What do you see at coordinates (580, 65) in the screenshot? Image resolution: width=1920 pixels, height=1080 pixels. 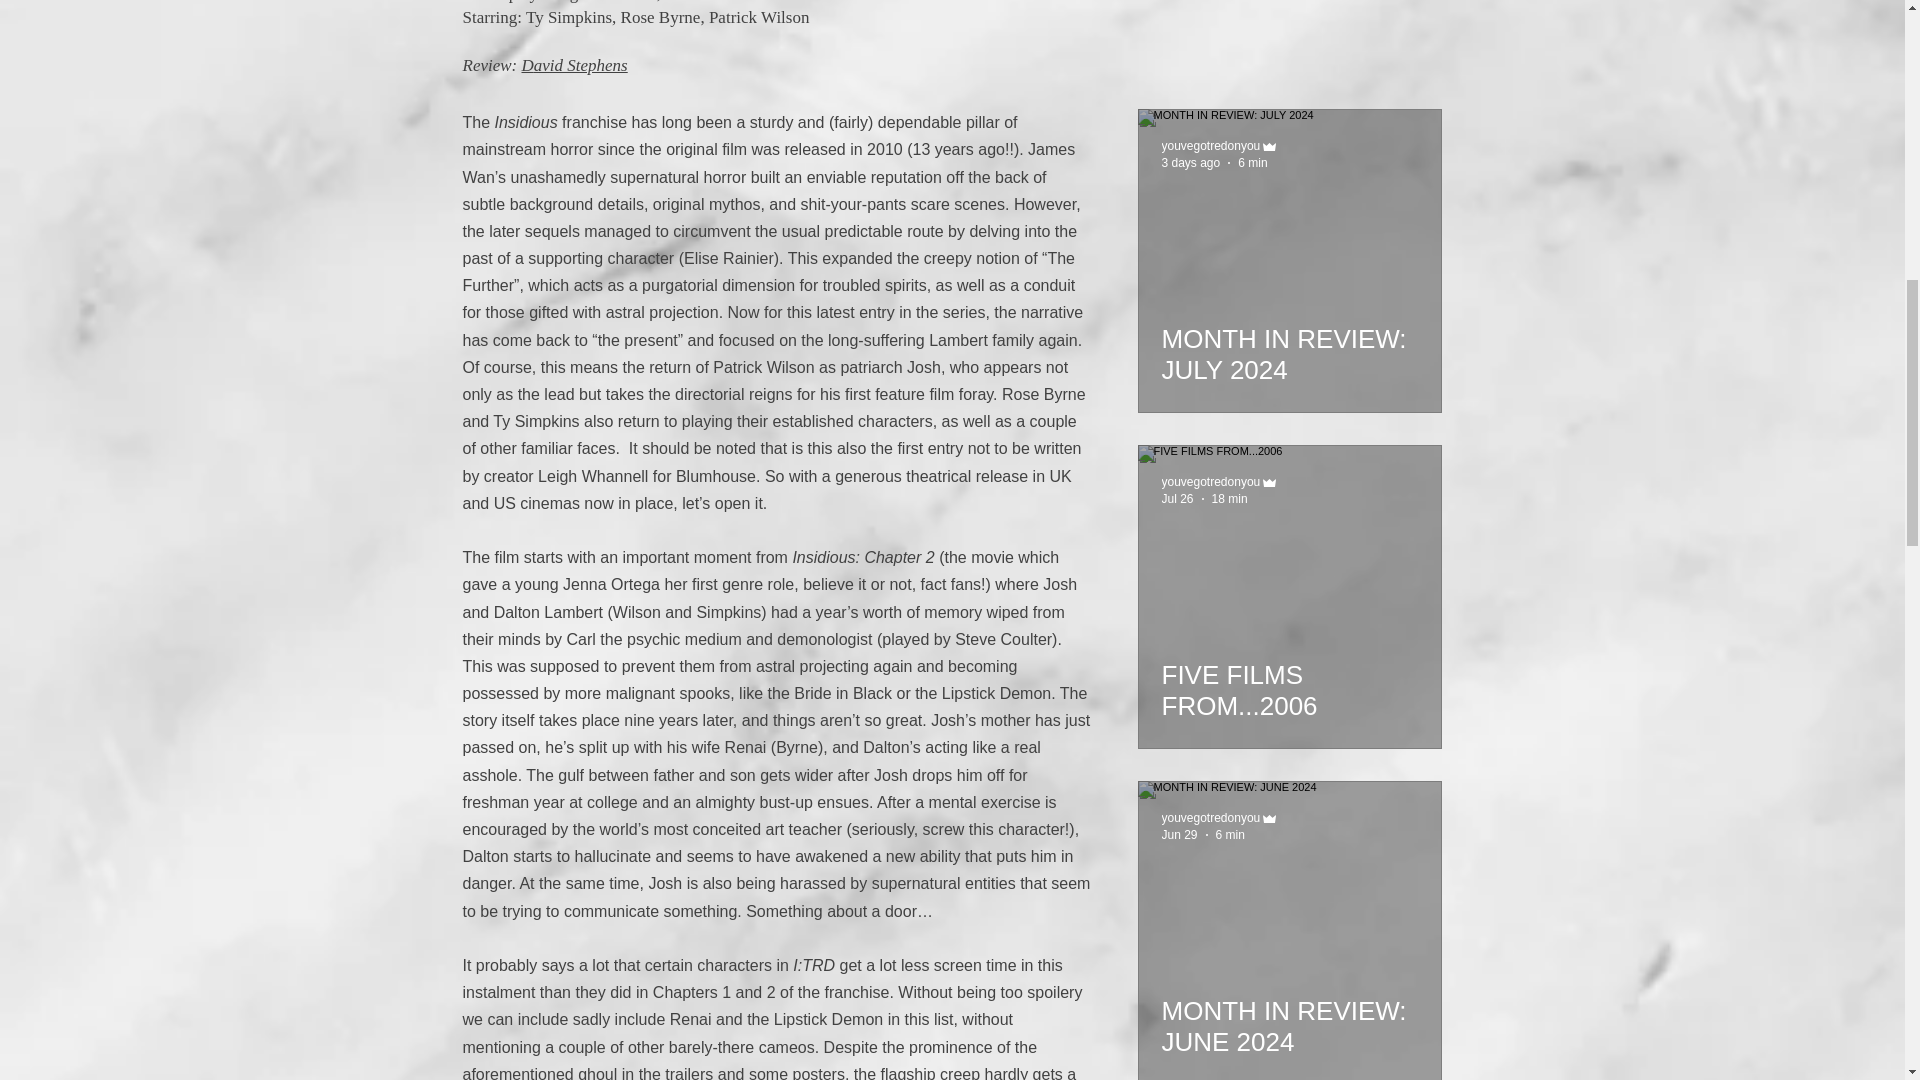 I see `avid Stephens` at bounding box center [580, 65].